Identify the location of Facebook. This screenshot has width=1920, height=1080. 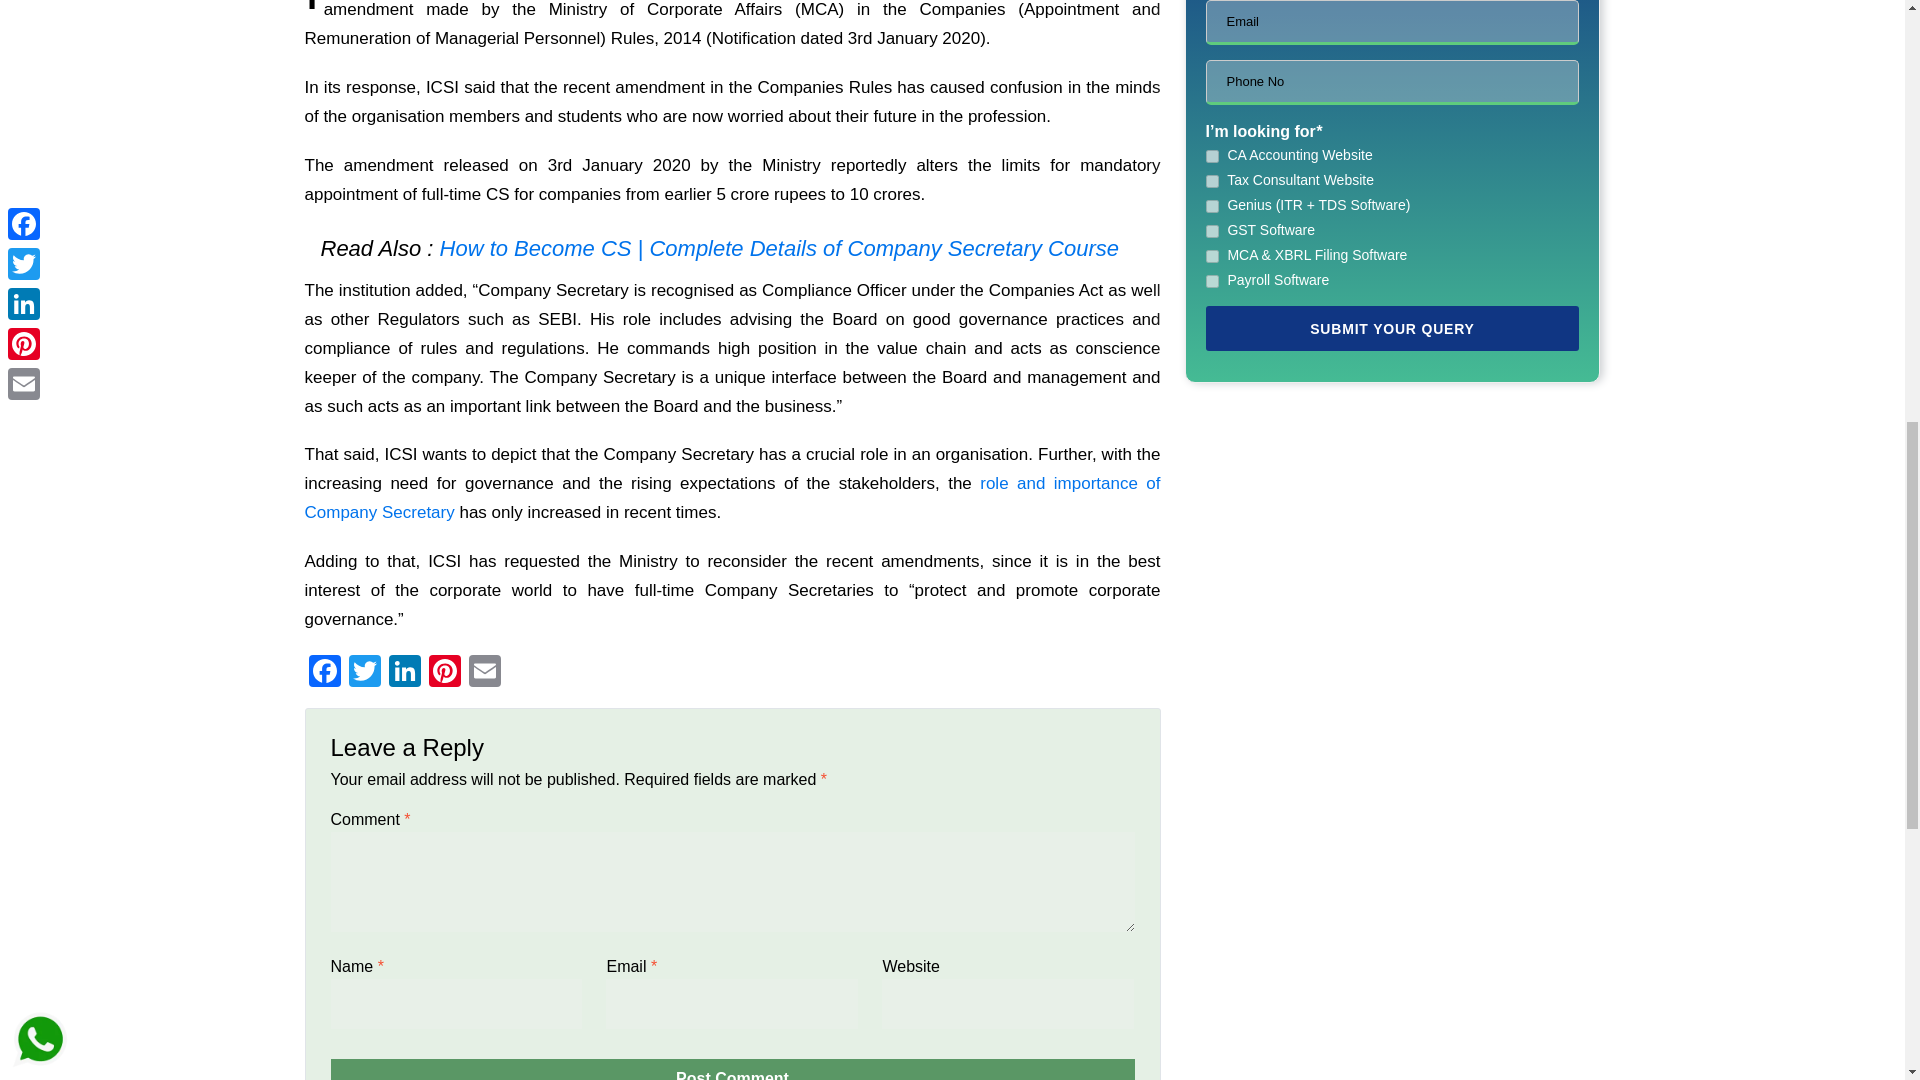
(323, 673).